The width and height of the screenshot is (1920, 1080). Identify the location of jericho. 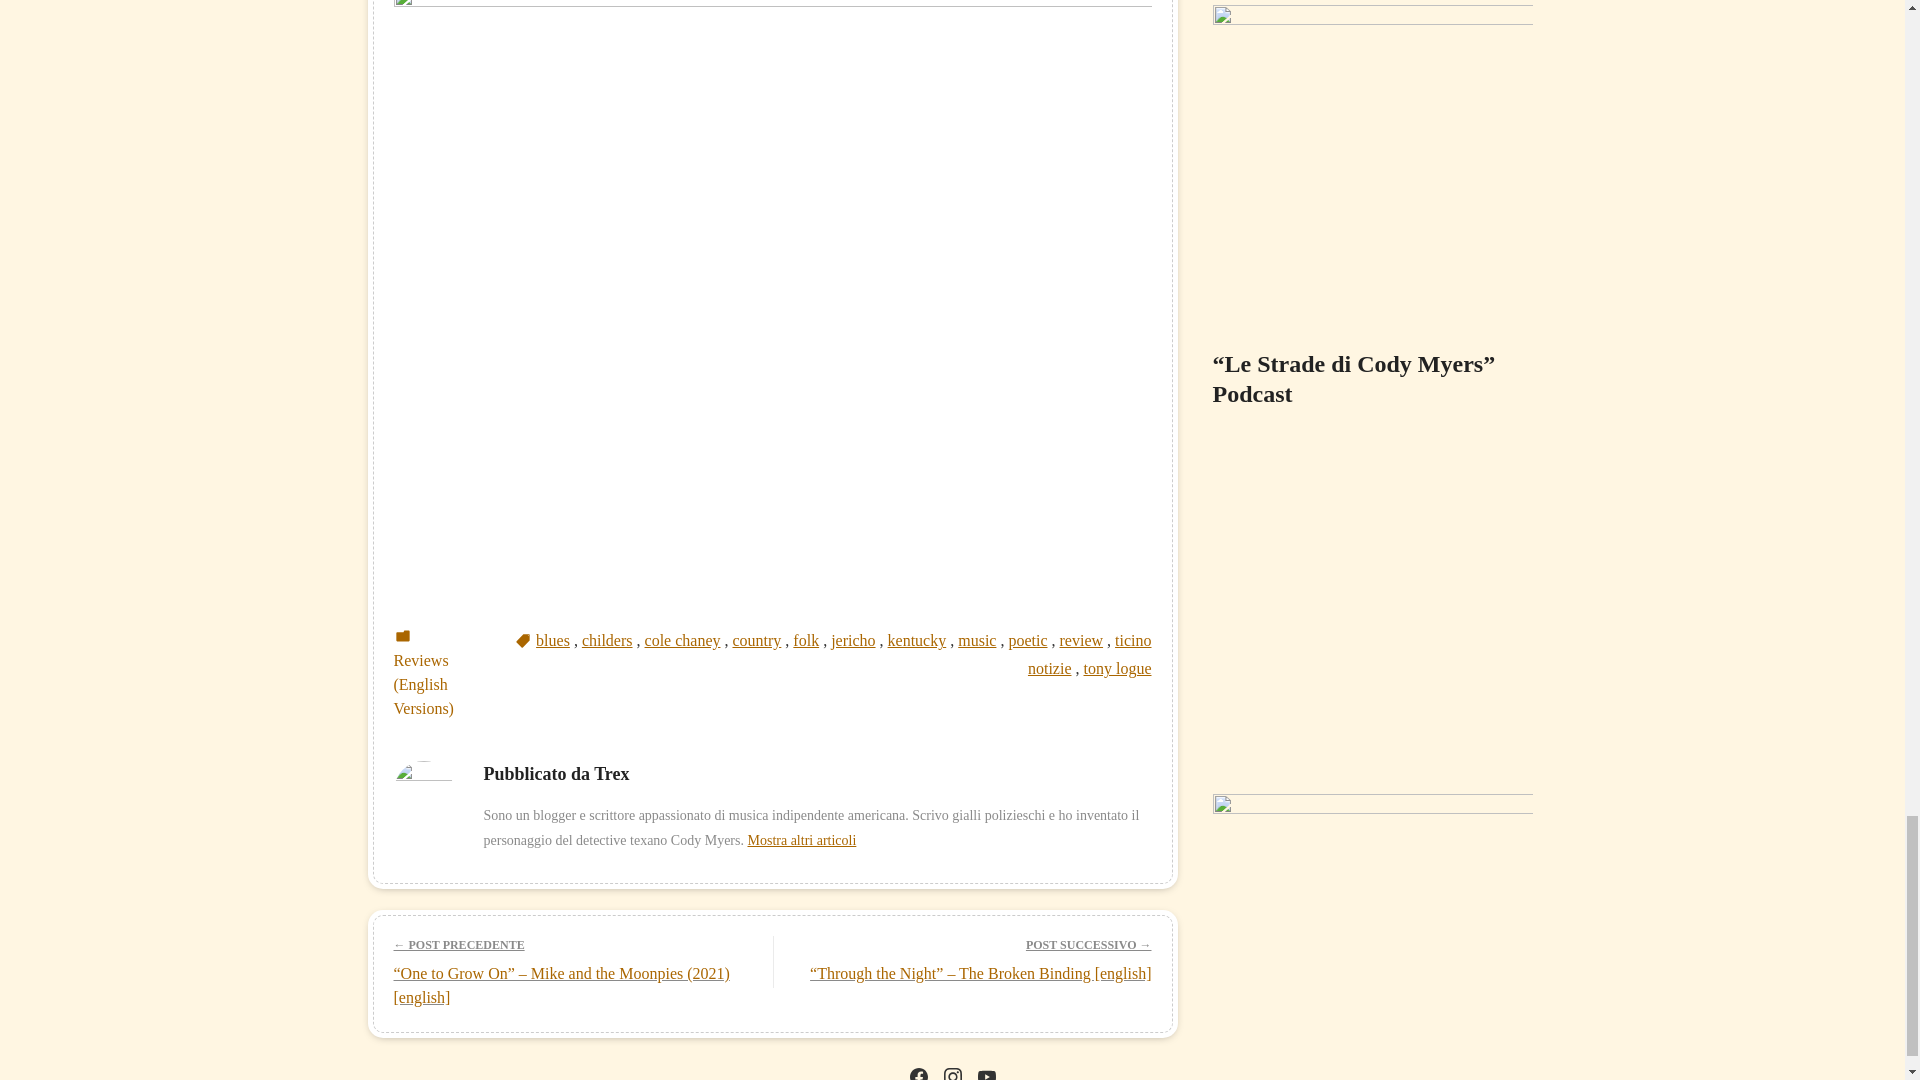
(853, 640).